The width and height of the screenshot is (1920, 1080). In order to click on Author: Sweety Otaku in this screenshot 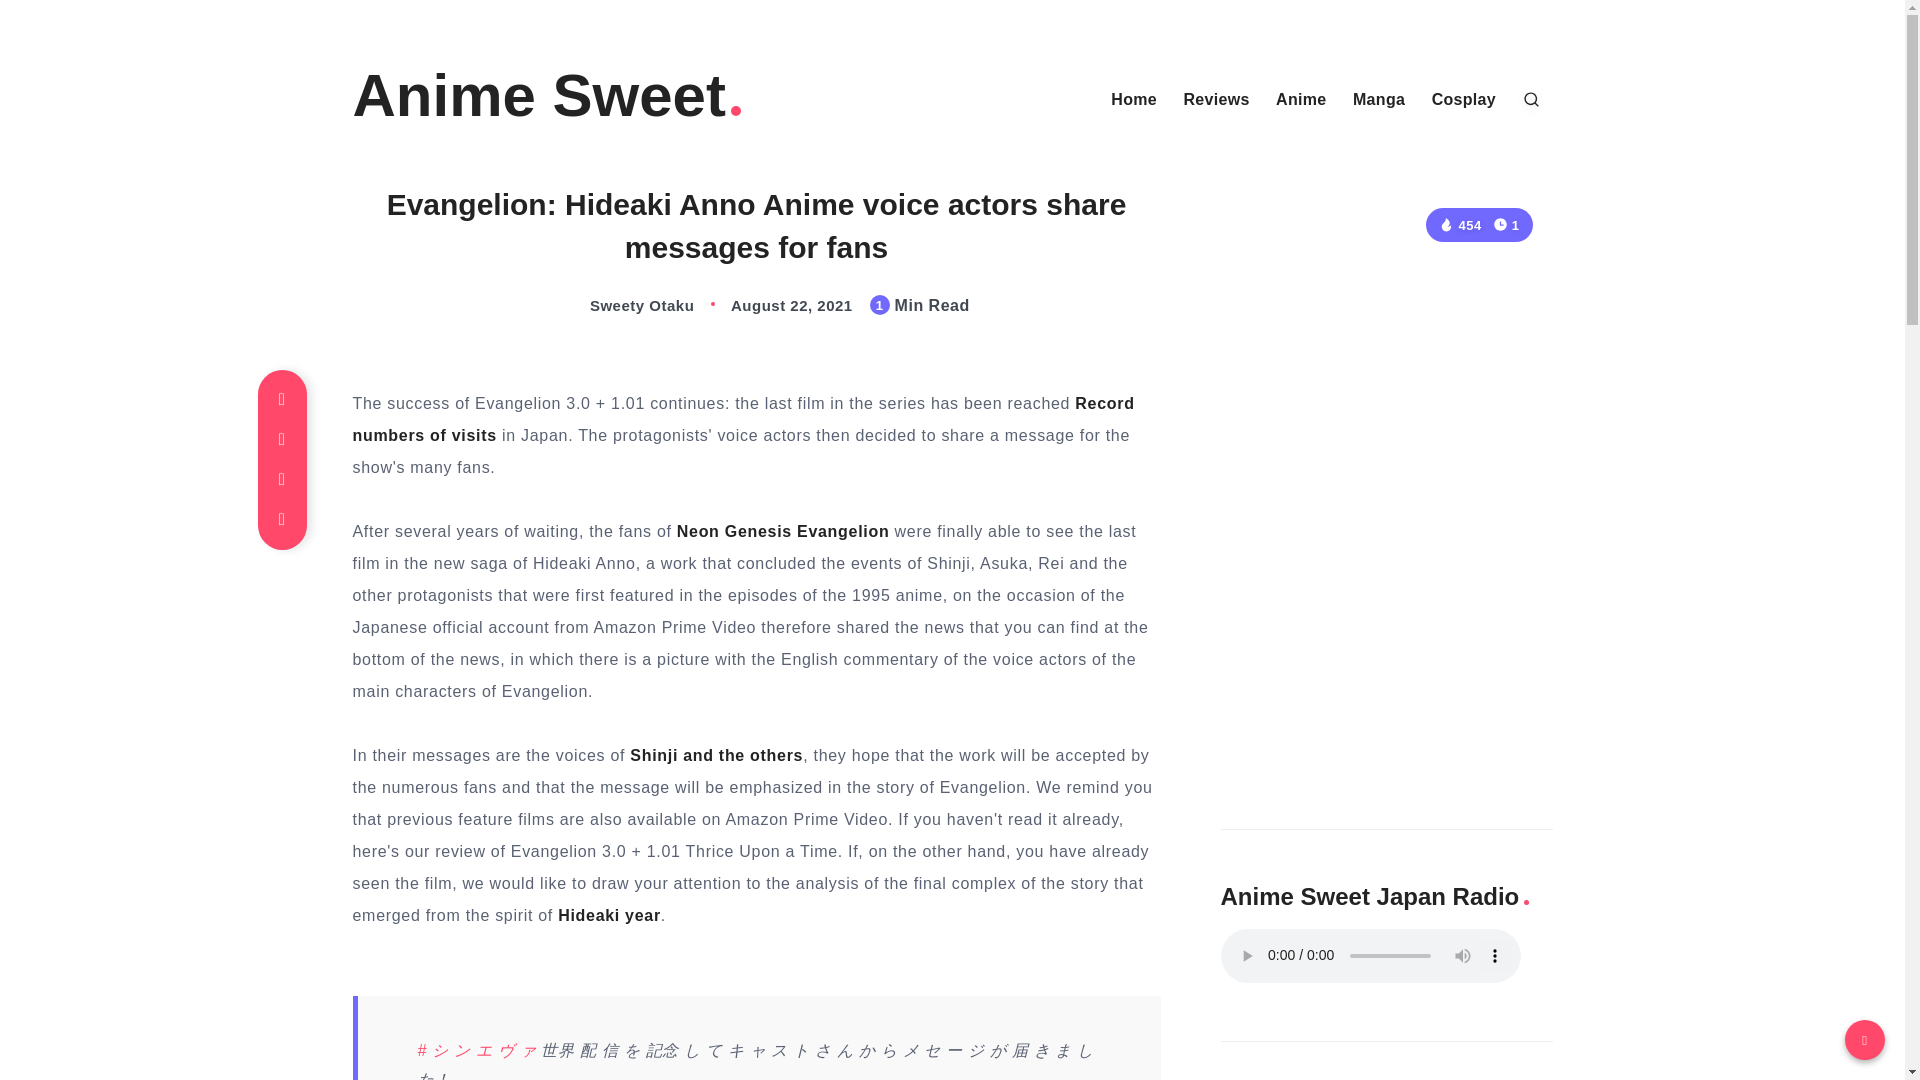, I will do `click(620, 306)`.